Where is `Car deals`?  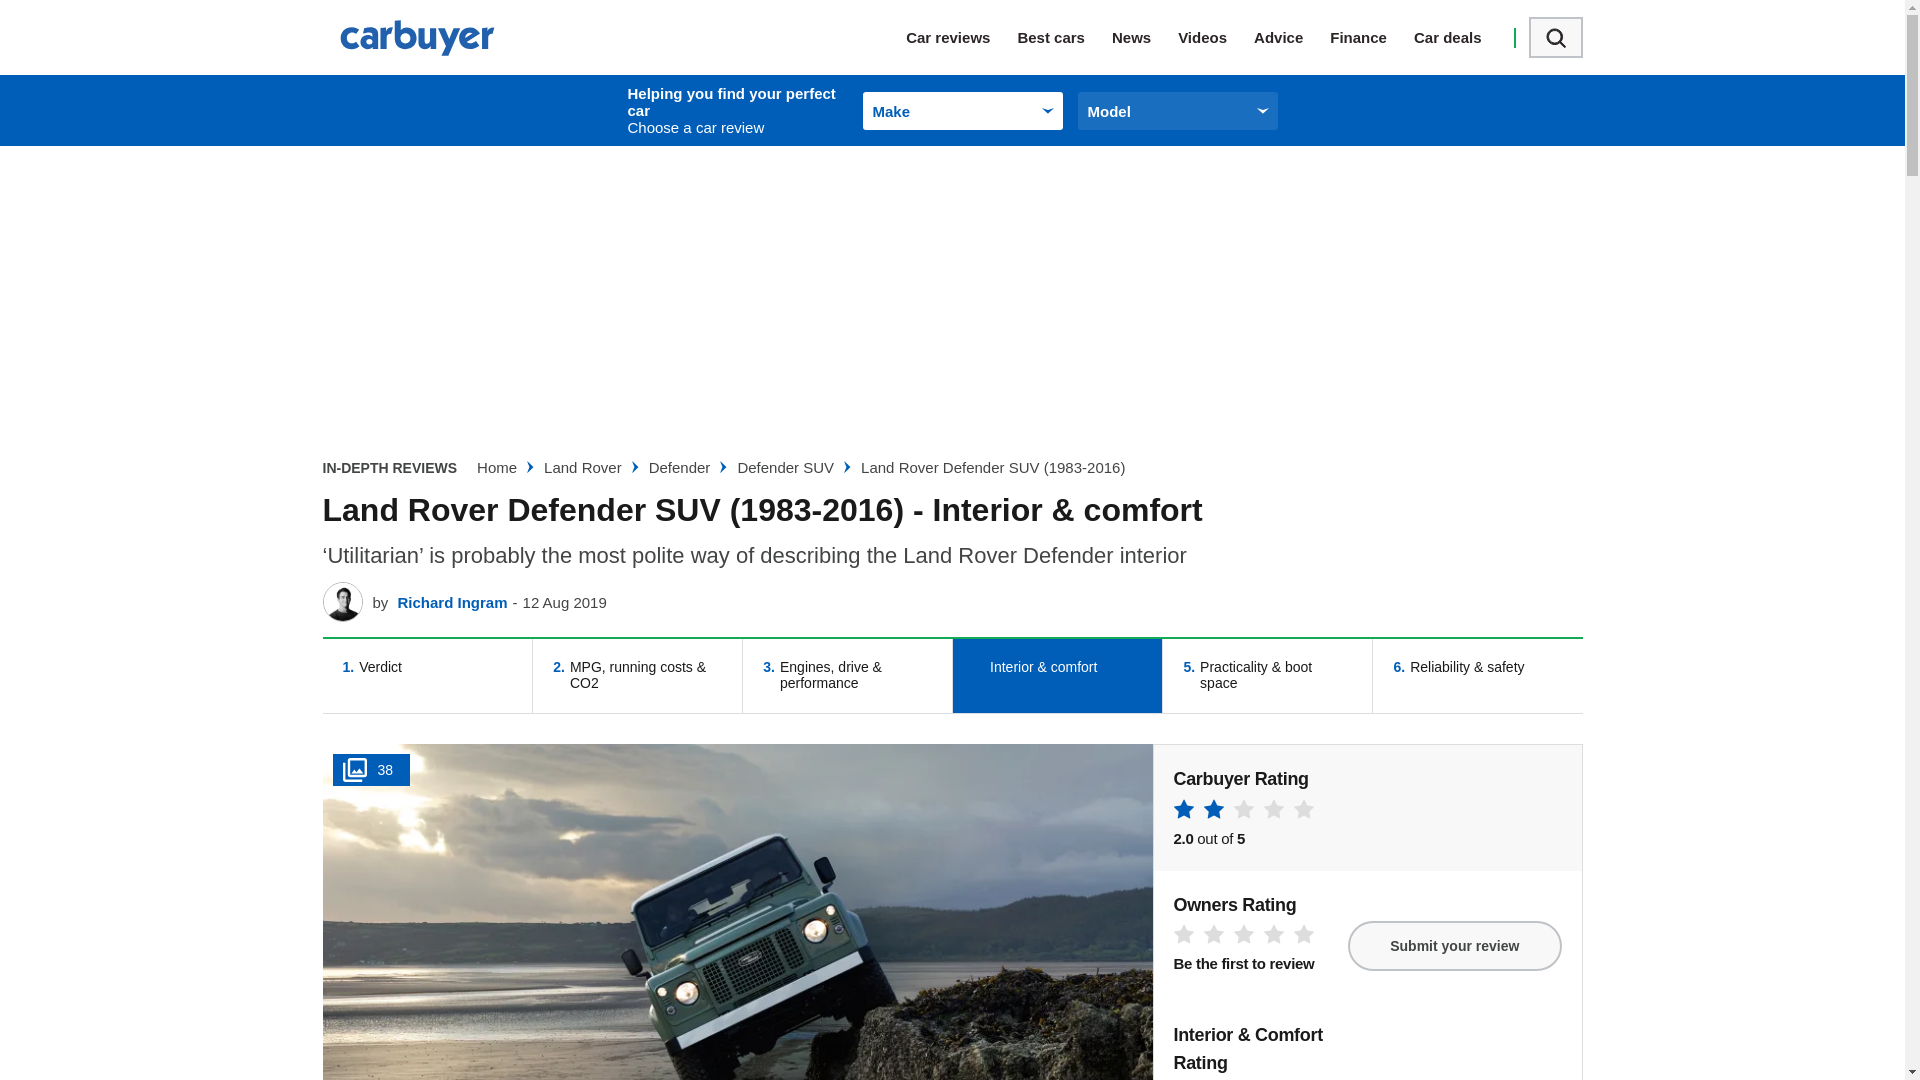 Car deals is located at coordinates (1461, 37).